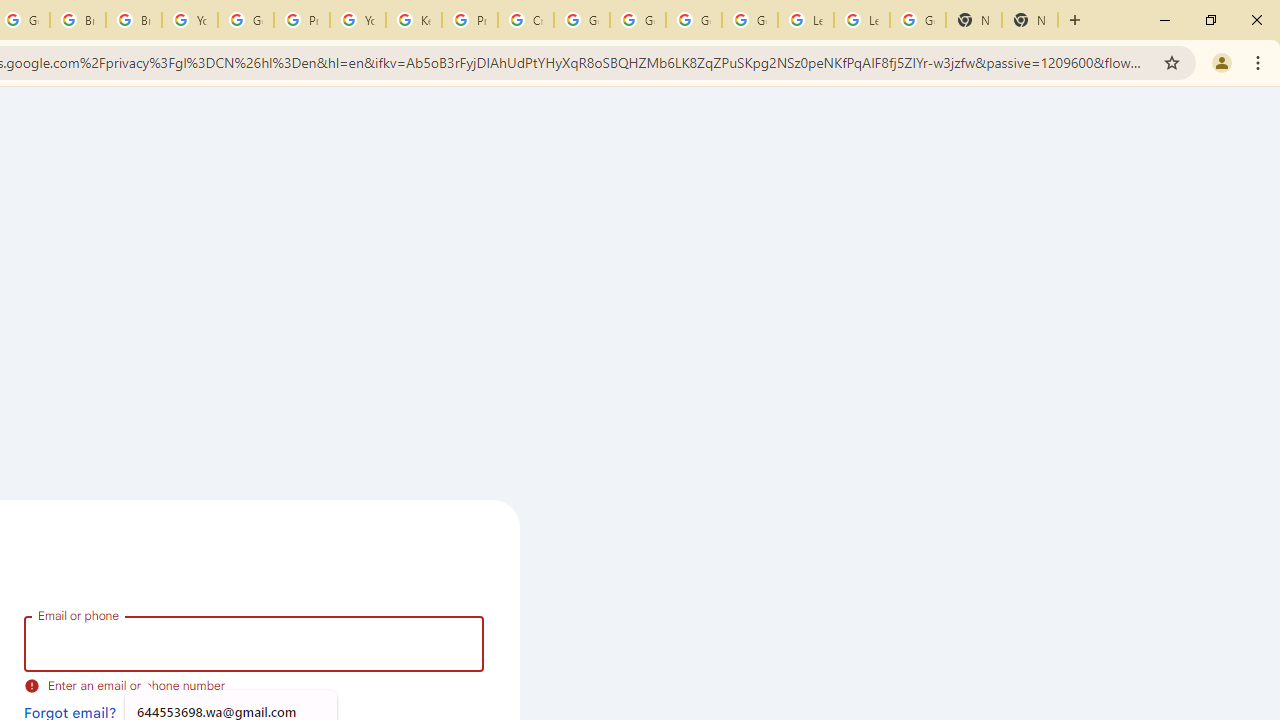 The image size is (1280, 720). Describe the element at coordinates (582, 20) in the screenshot. I see `Google Account Help` at that location.